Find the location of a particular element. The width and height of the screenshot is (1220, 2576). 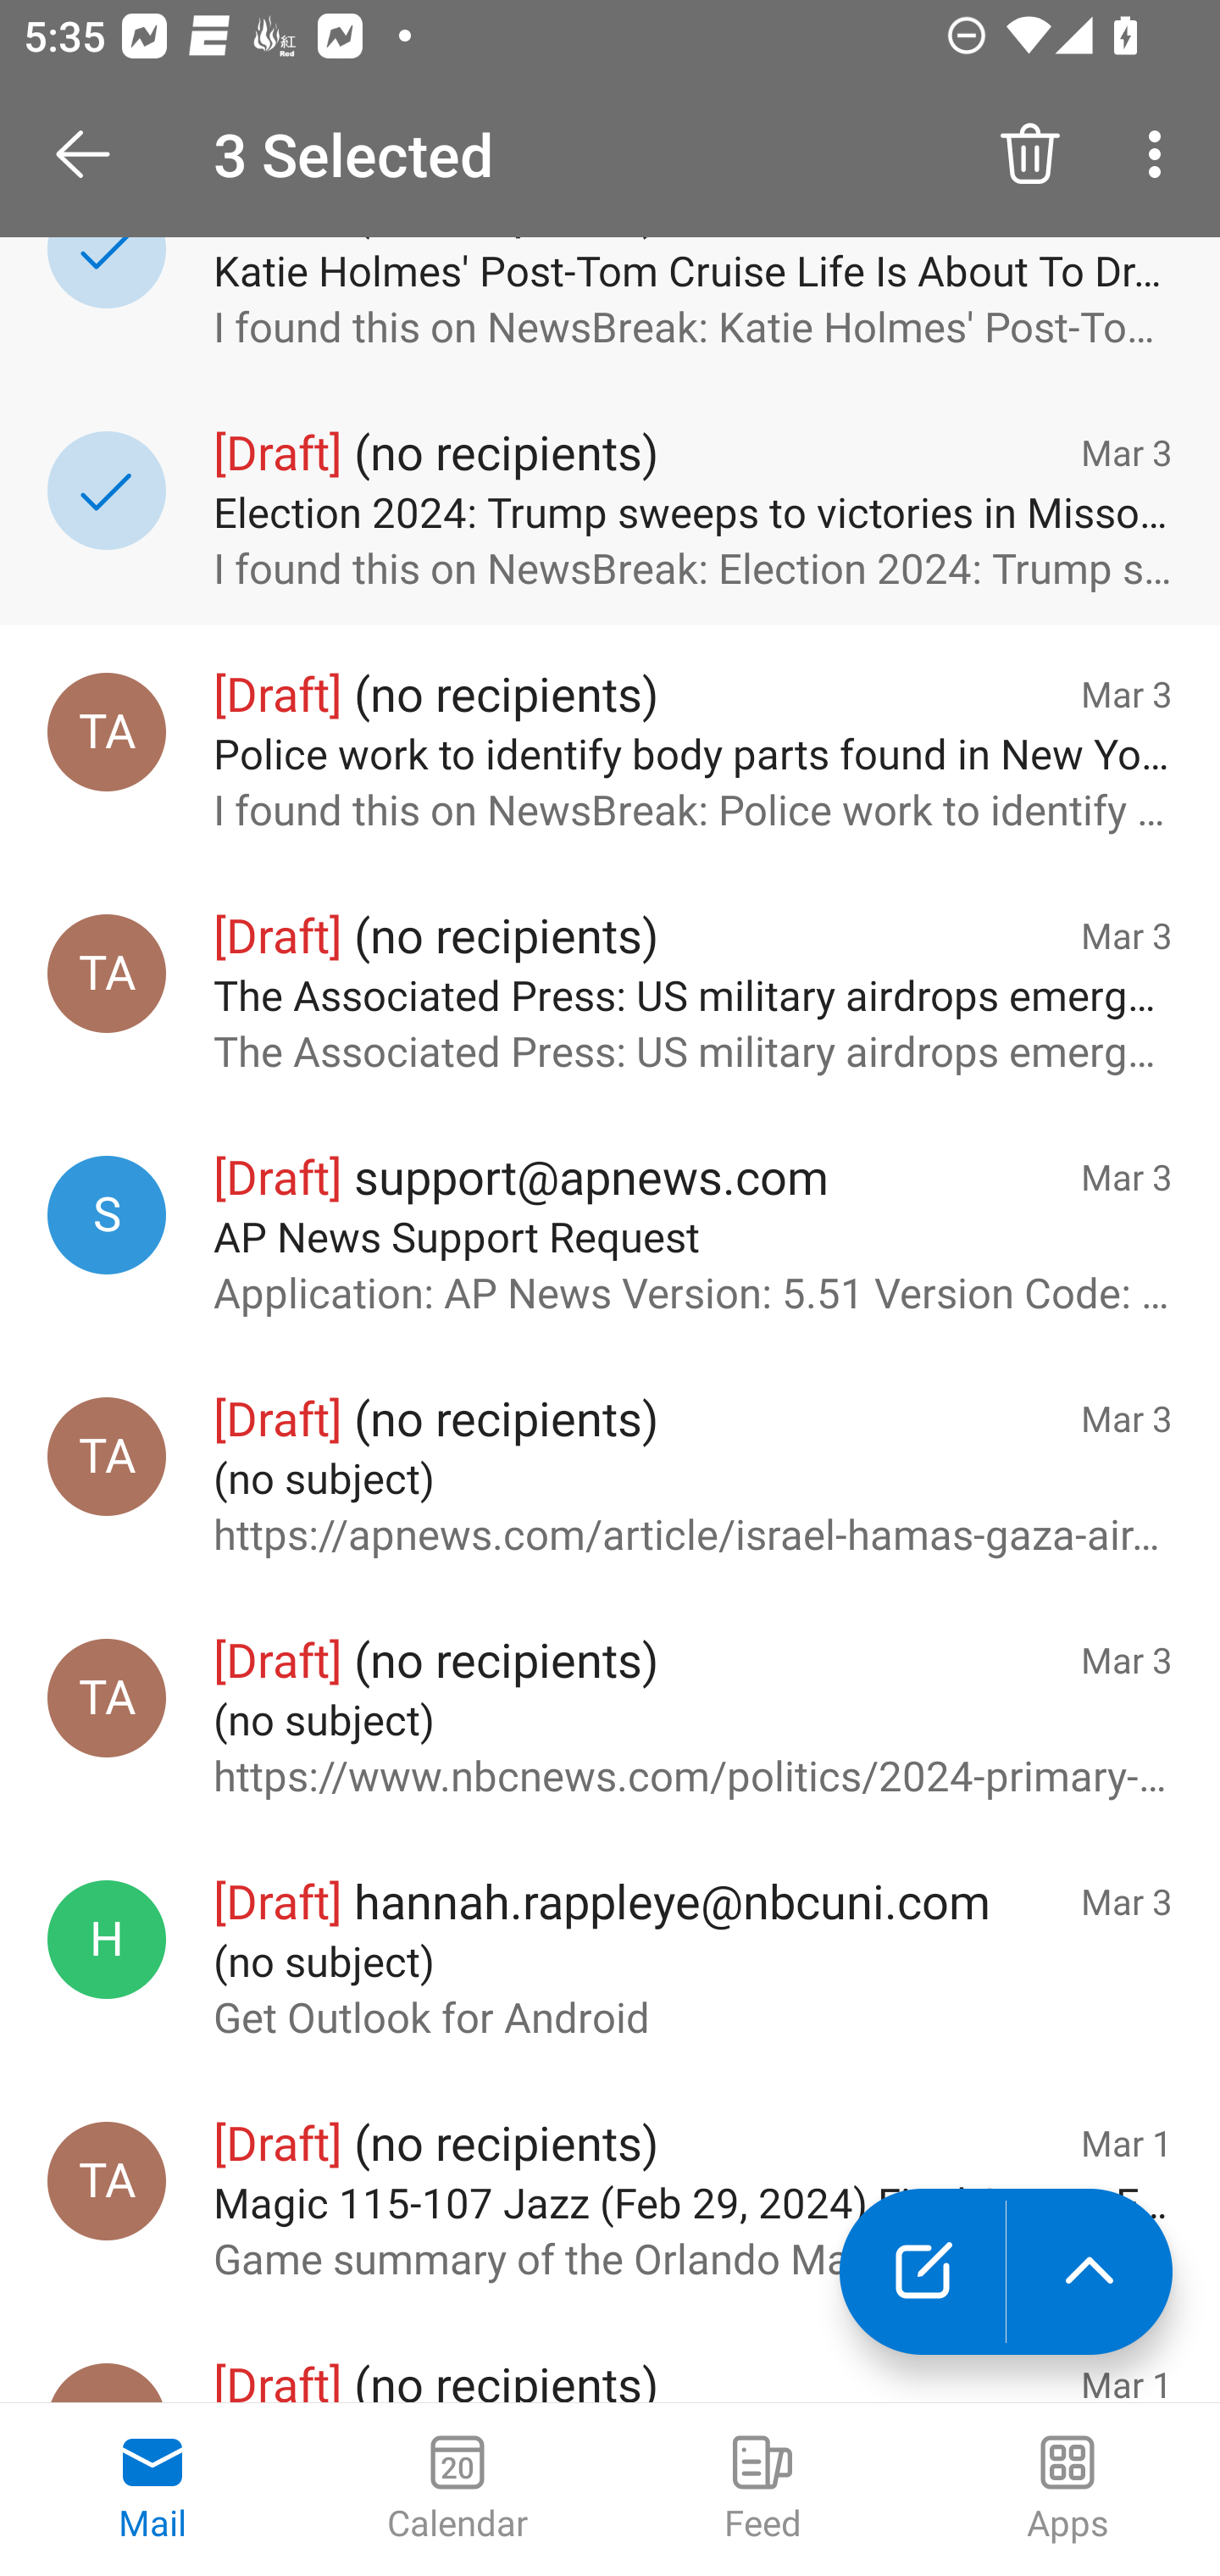

Test Appium, testappium002@outlook.com is located at coordinates (107, 731).